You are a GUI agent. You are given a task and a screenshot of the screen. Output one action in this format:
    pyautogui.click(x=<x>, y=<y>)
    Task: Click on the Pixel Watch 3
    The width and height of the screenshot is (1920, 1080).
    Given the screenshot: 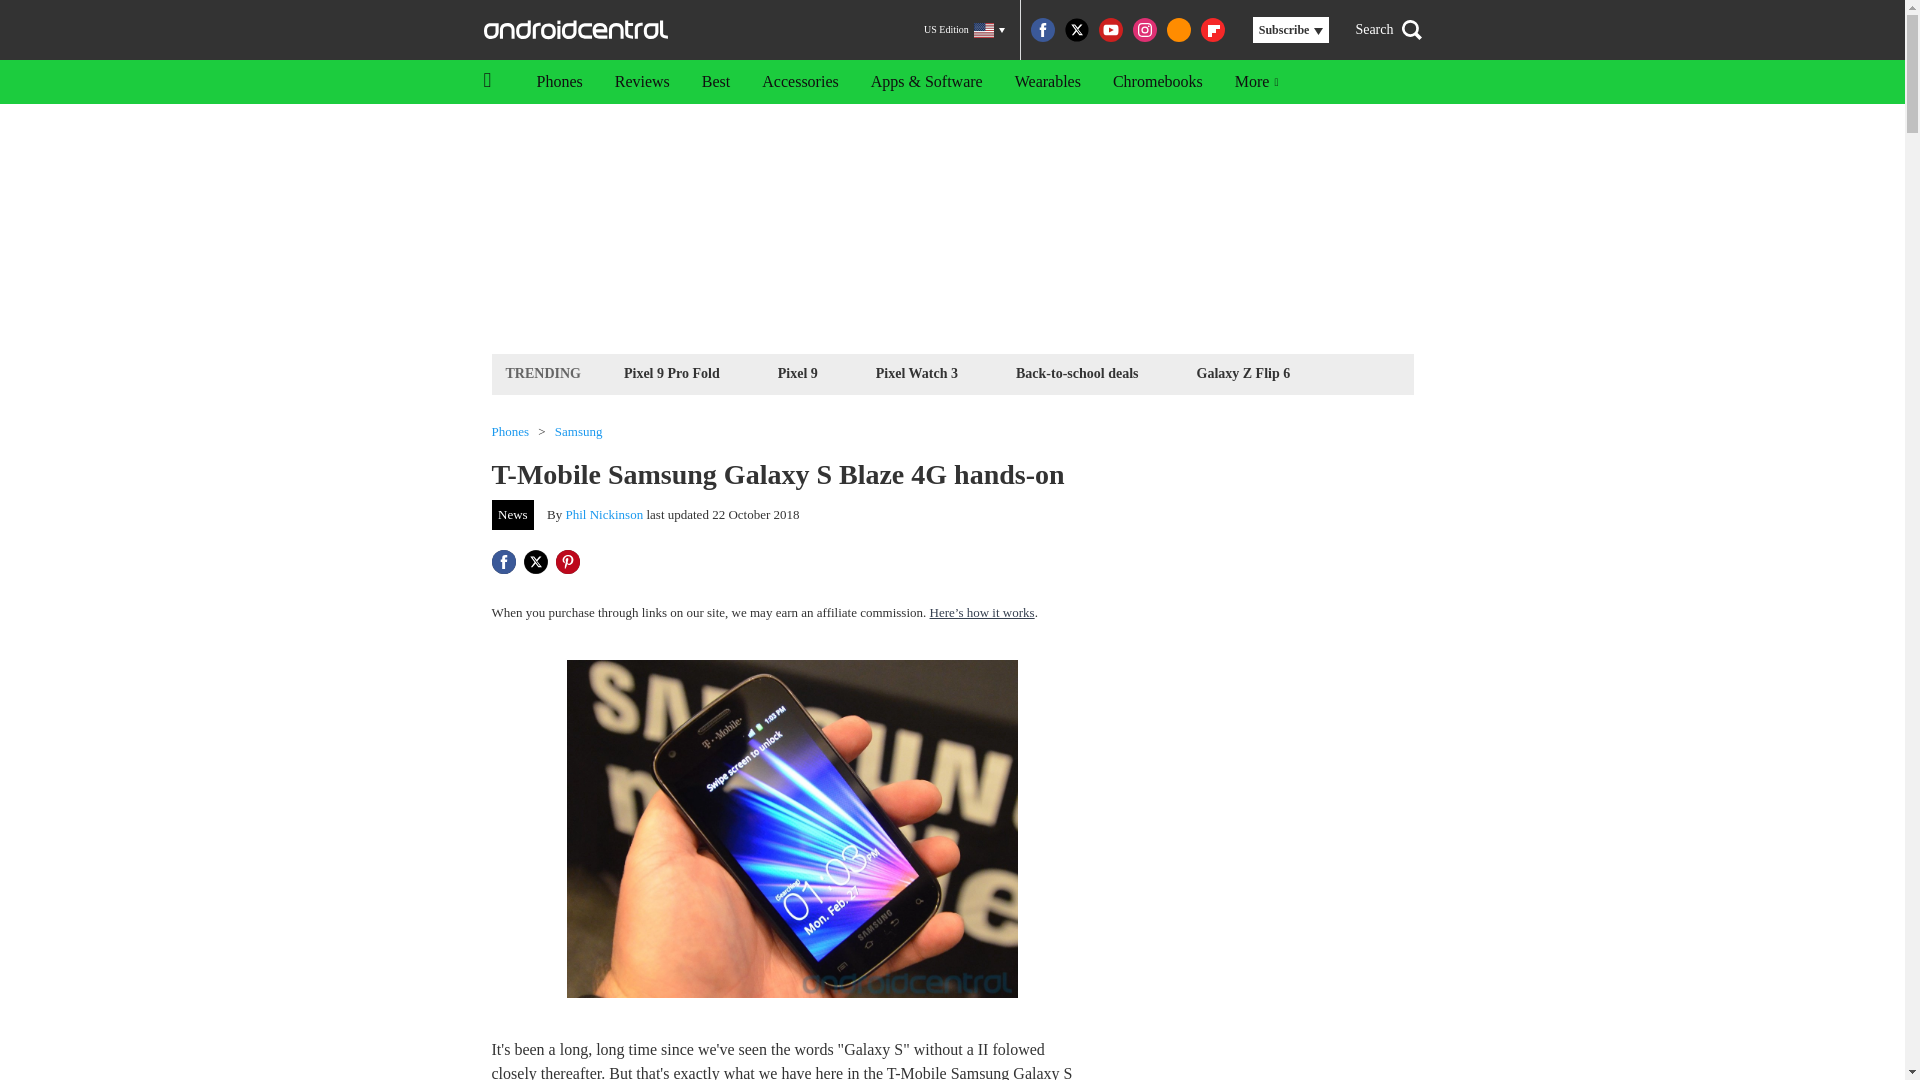 What is the action you would take?
    pyautogui.click(x=917, y=372)
    